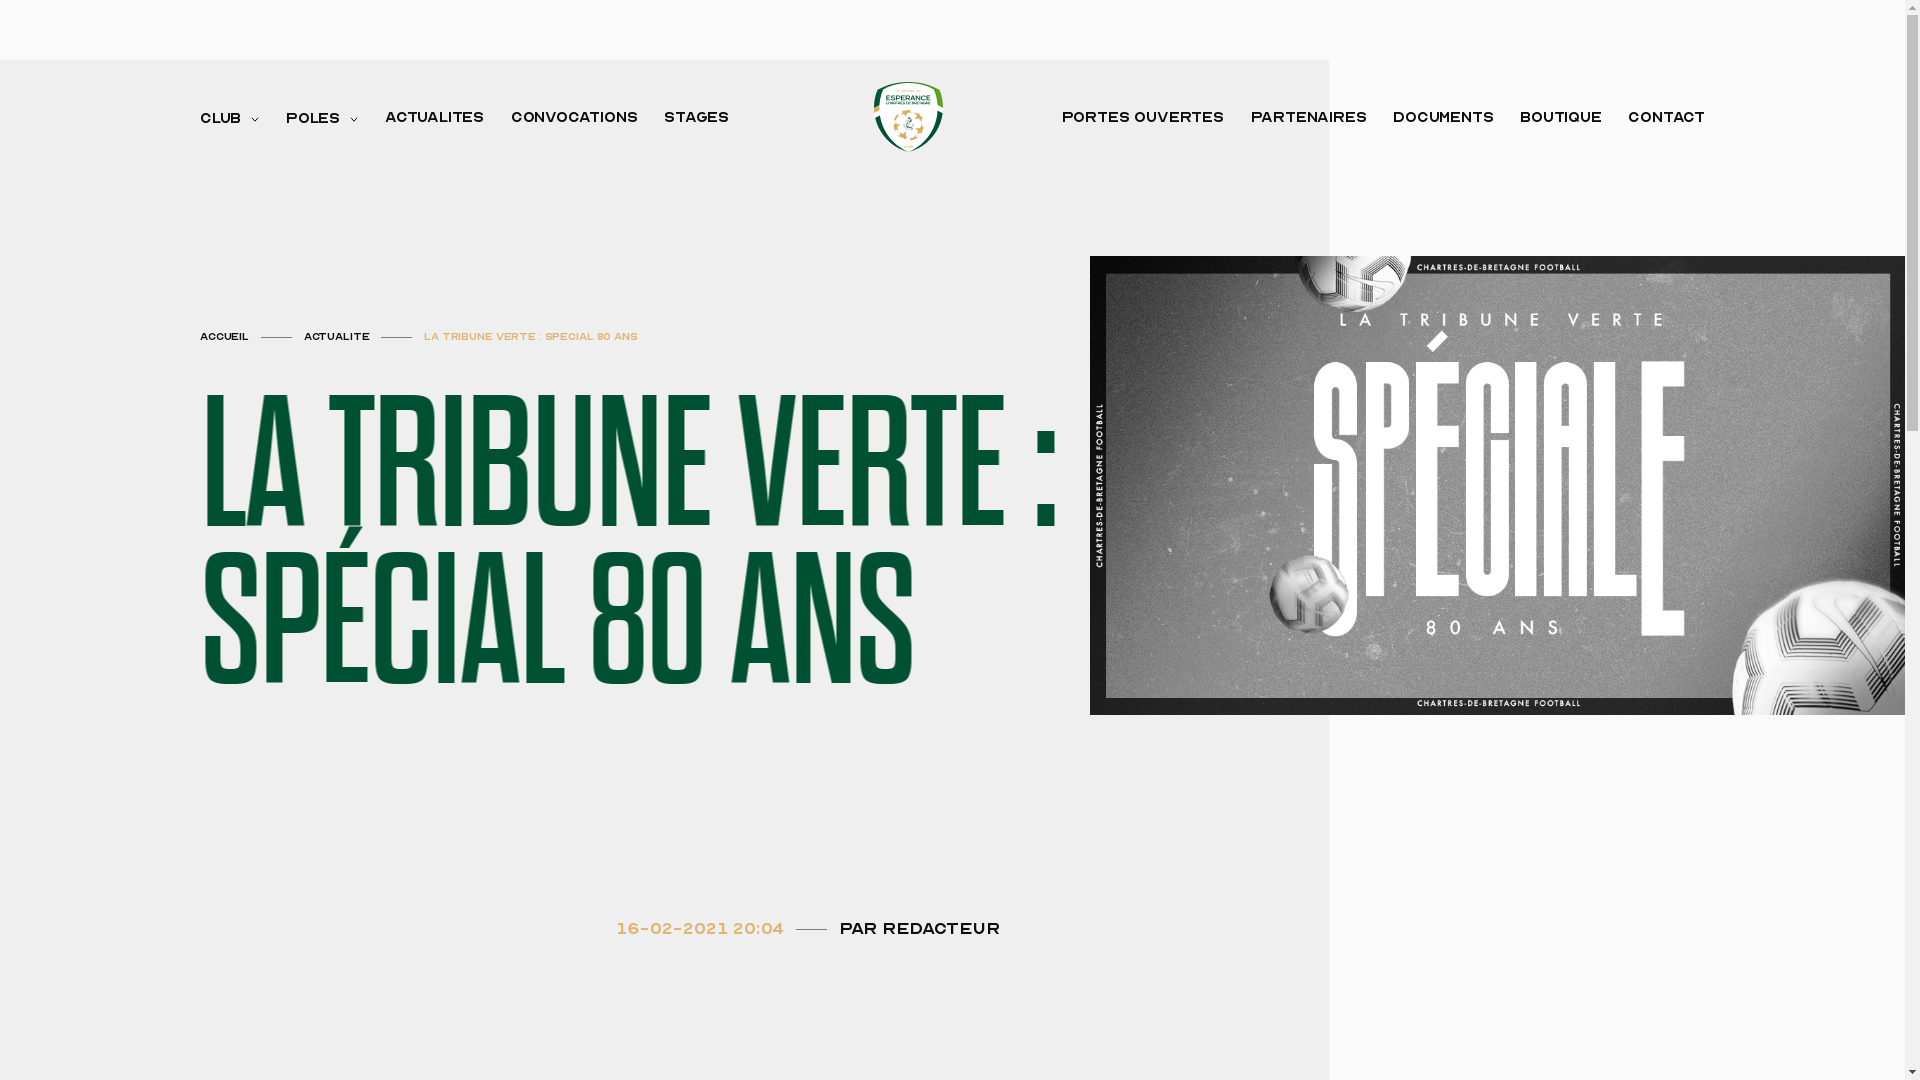 The height and width of the screenshot is (1080, 1920). I want to click on Club, so click(230, 118).